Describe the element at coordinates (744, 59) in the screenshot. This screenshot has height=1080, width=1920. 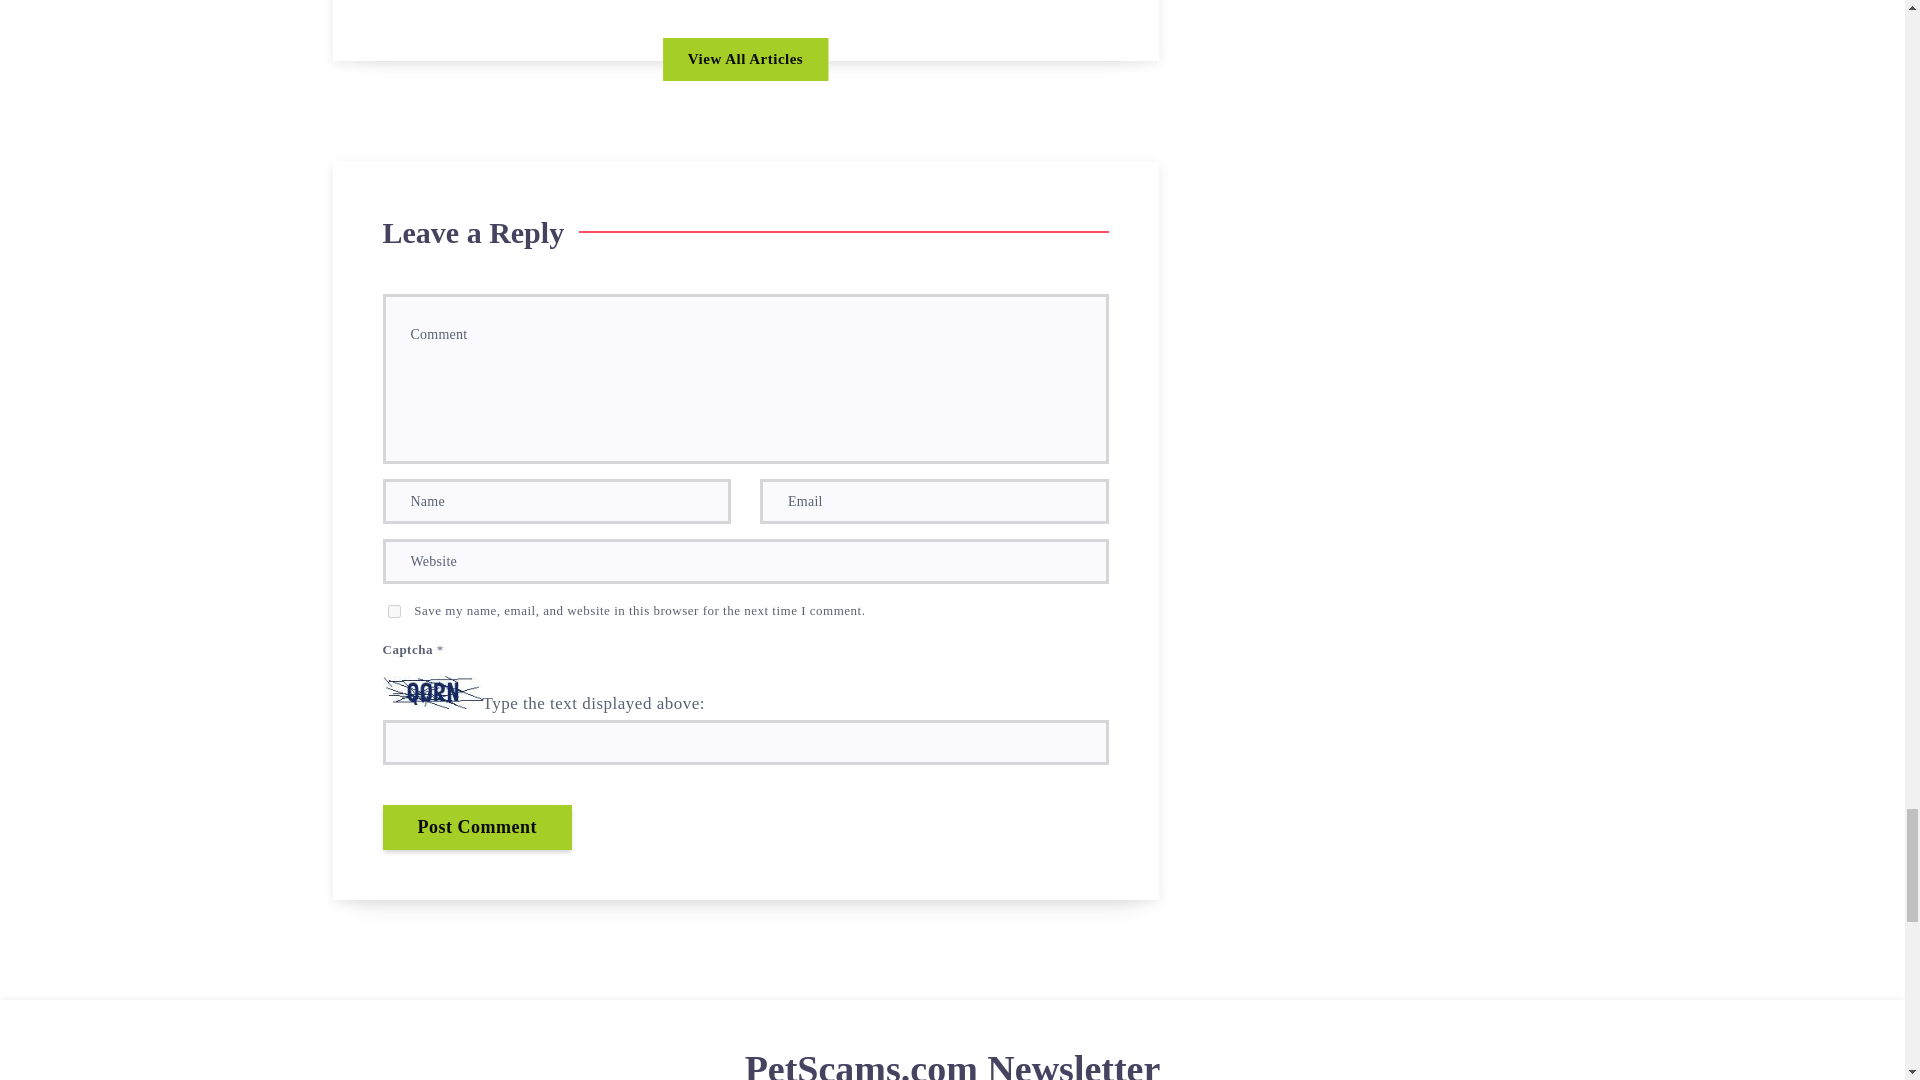
I see `View All Articles` at that location.